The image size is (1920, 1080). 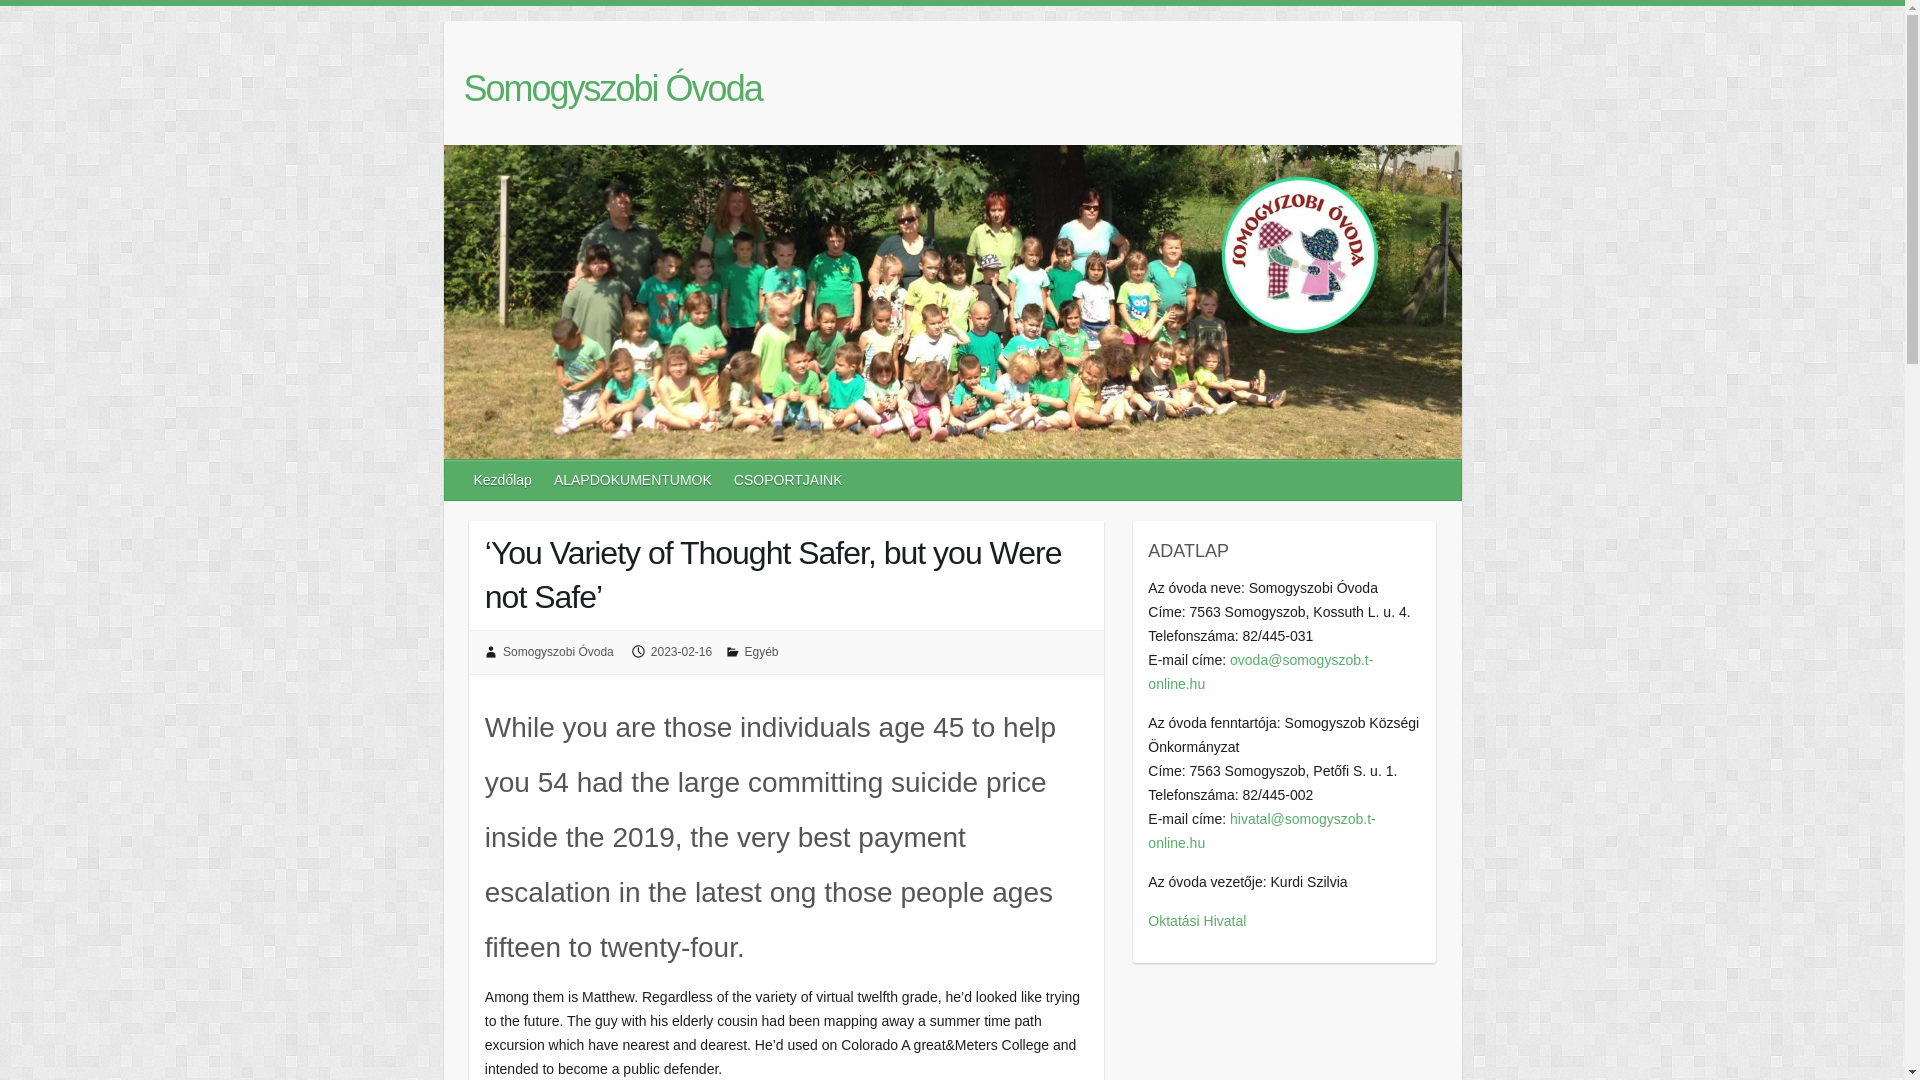 What do you see at coordinates (788, 480) in the screenshot?
I see `CSOPORTJAINK` at bounding box center [788, 480].